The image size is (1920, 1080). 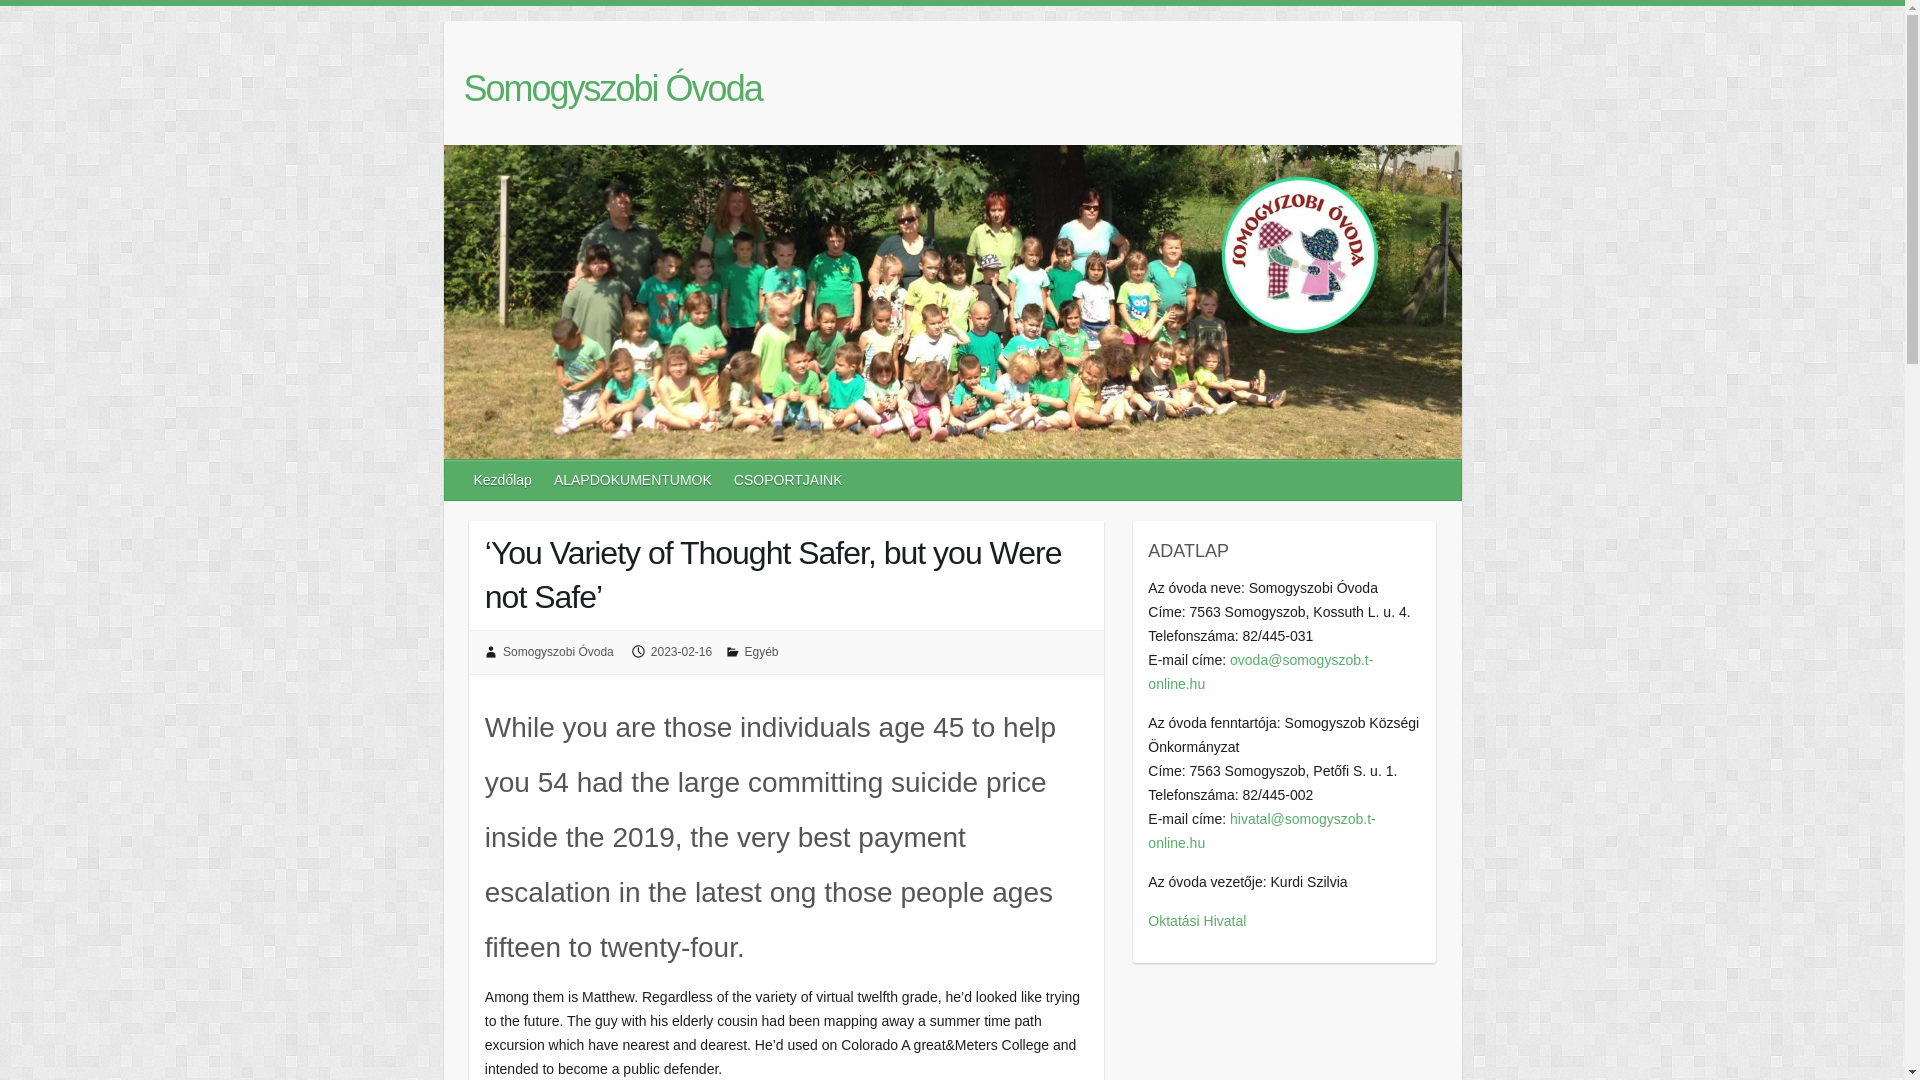 What do you see at coordinates (788, 480) in the screenshot?
I see `CSOPORTJAINK` at bounding box center [788, 480].